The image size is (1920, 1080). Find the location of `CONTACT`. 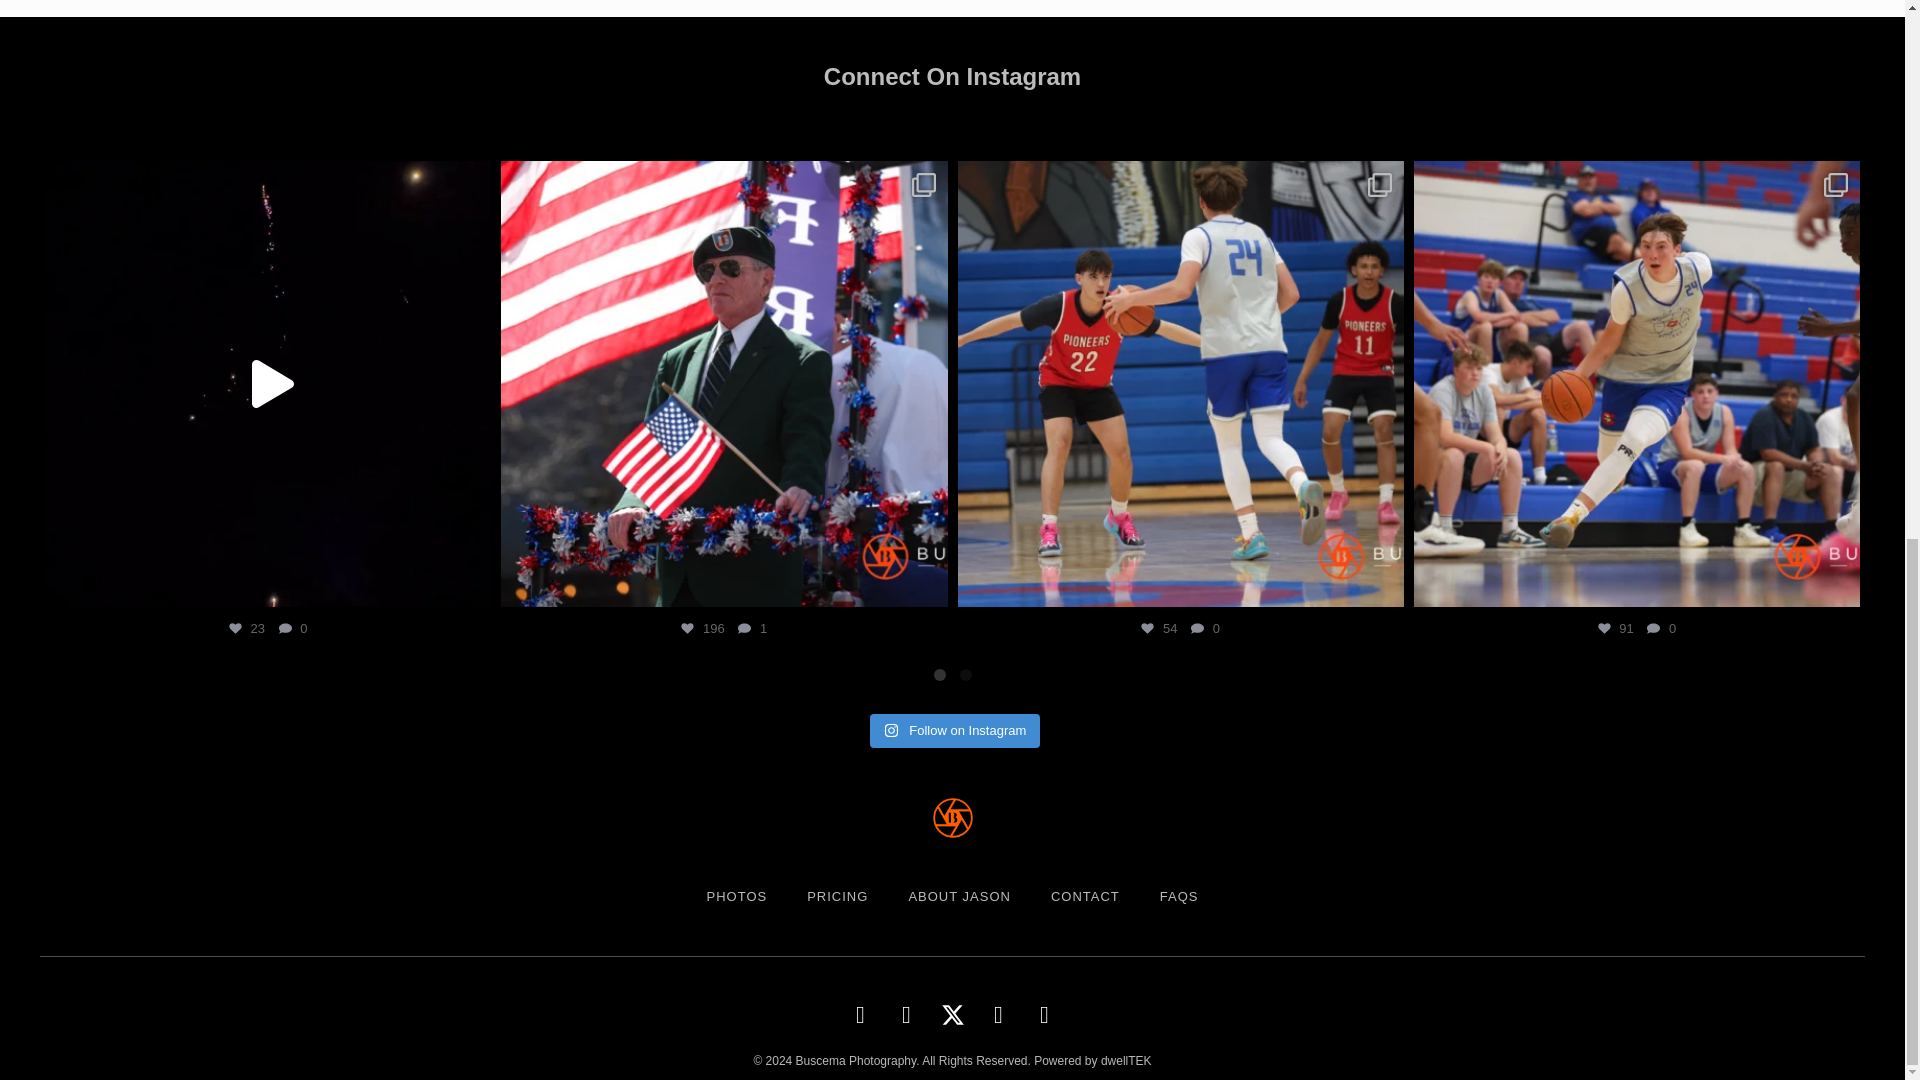

CONTACT is located at coordinates (1085, 896).